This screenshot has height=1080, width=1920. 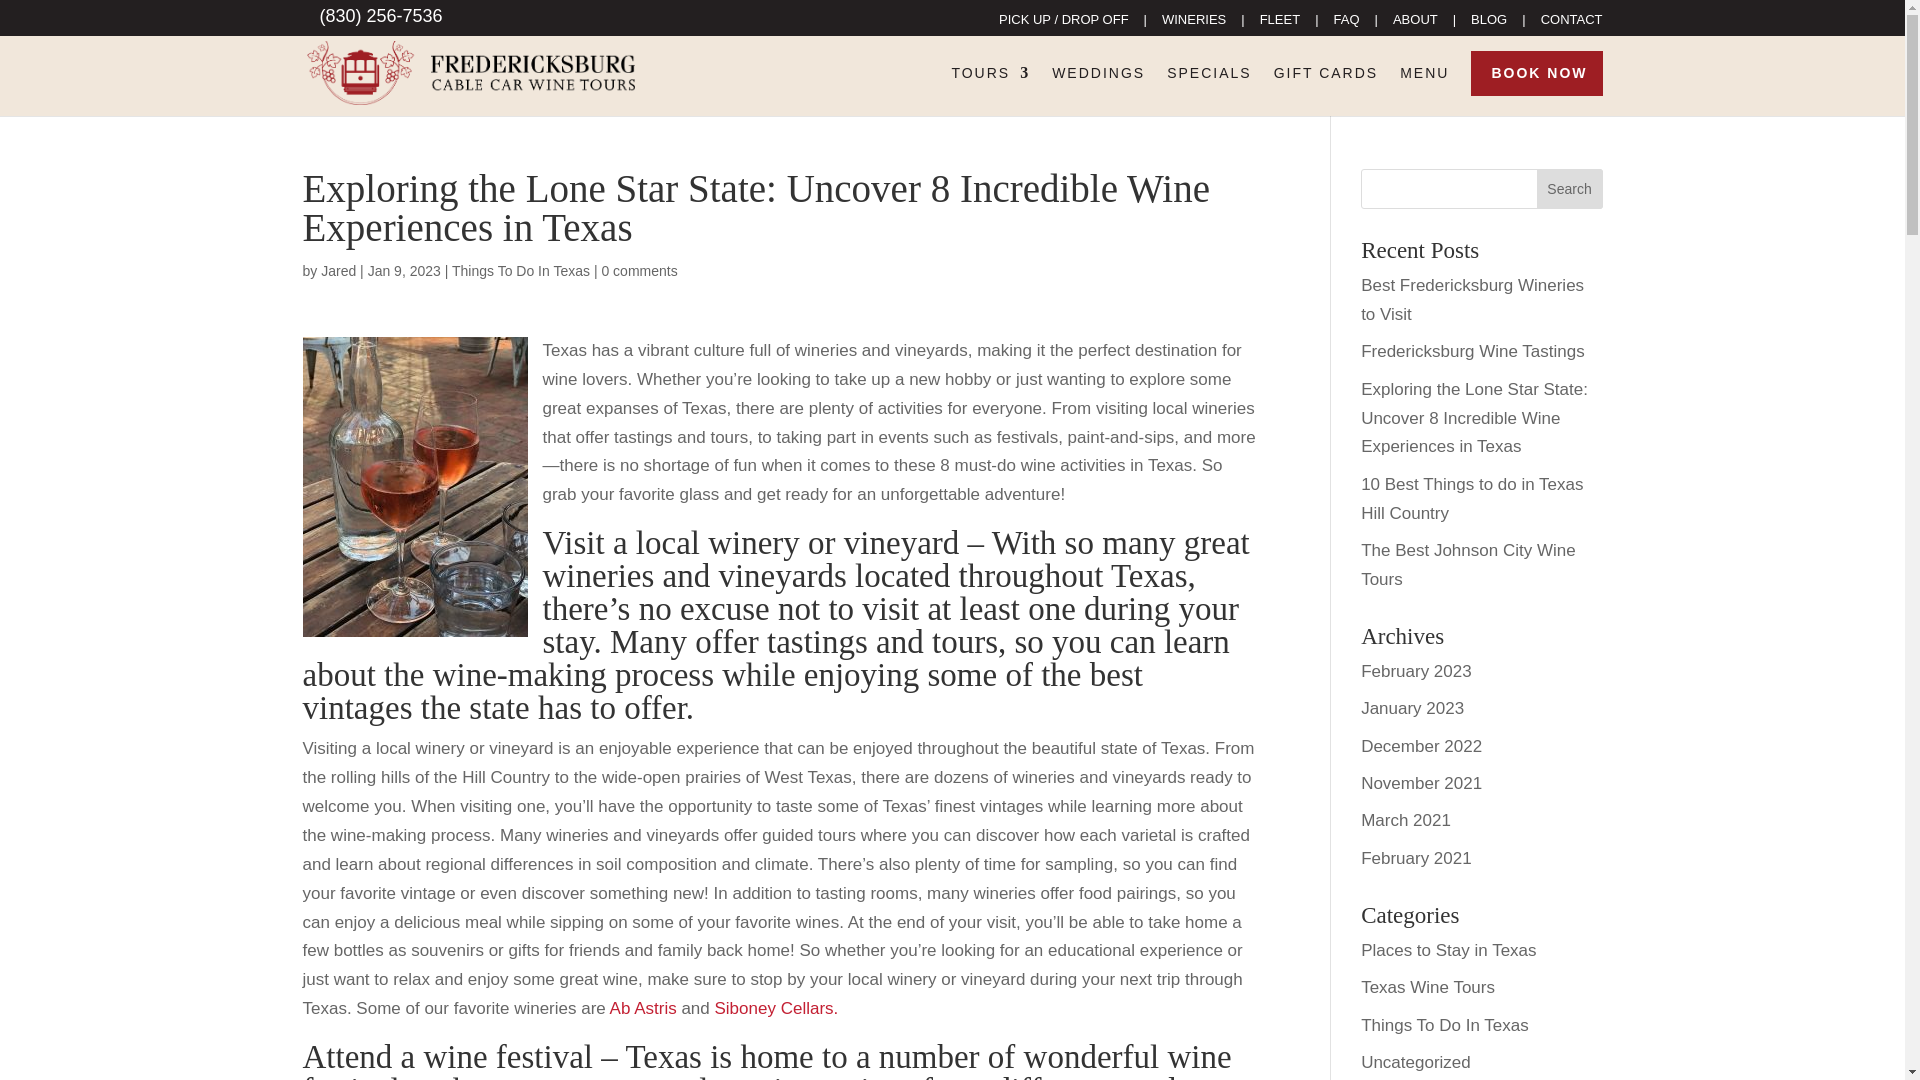 I want to click on GIFT CARDS, so click(x=1326, y=88).